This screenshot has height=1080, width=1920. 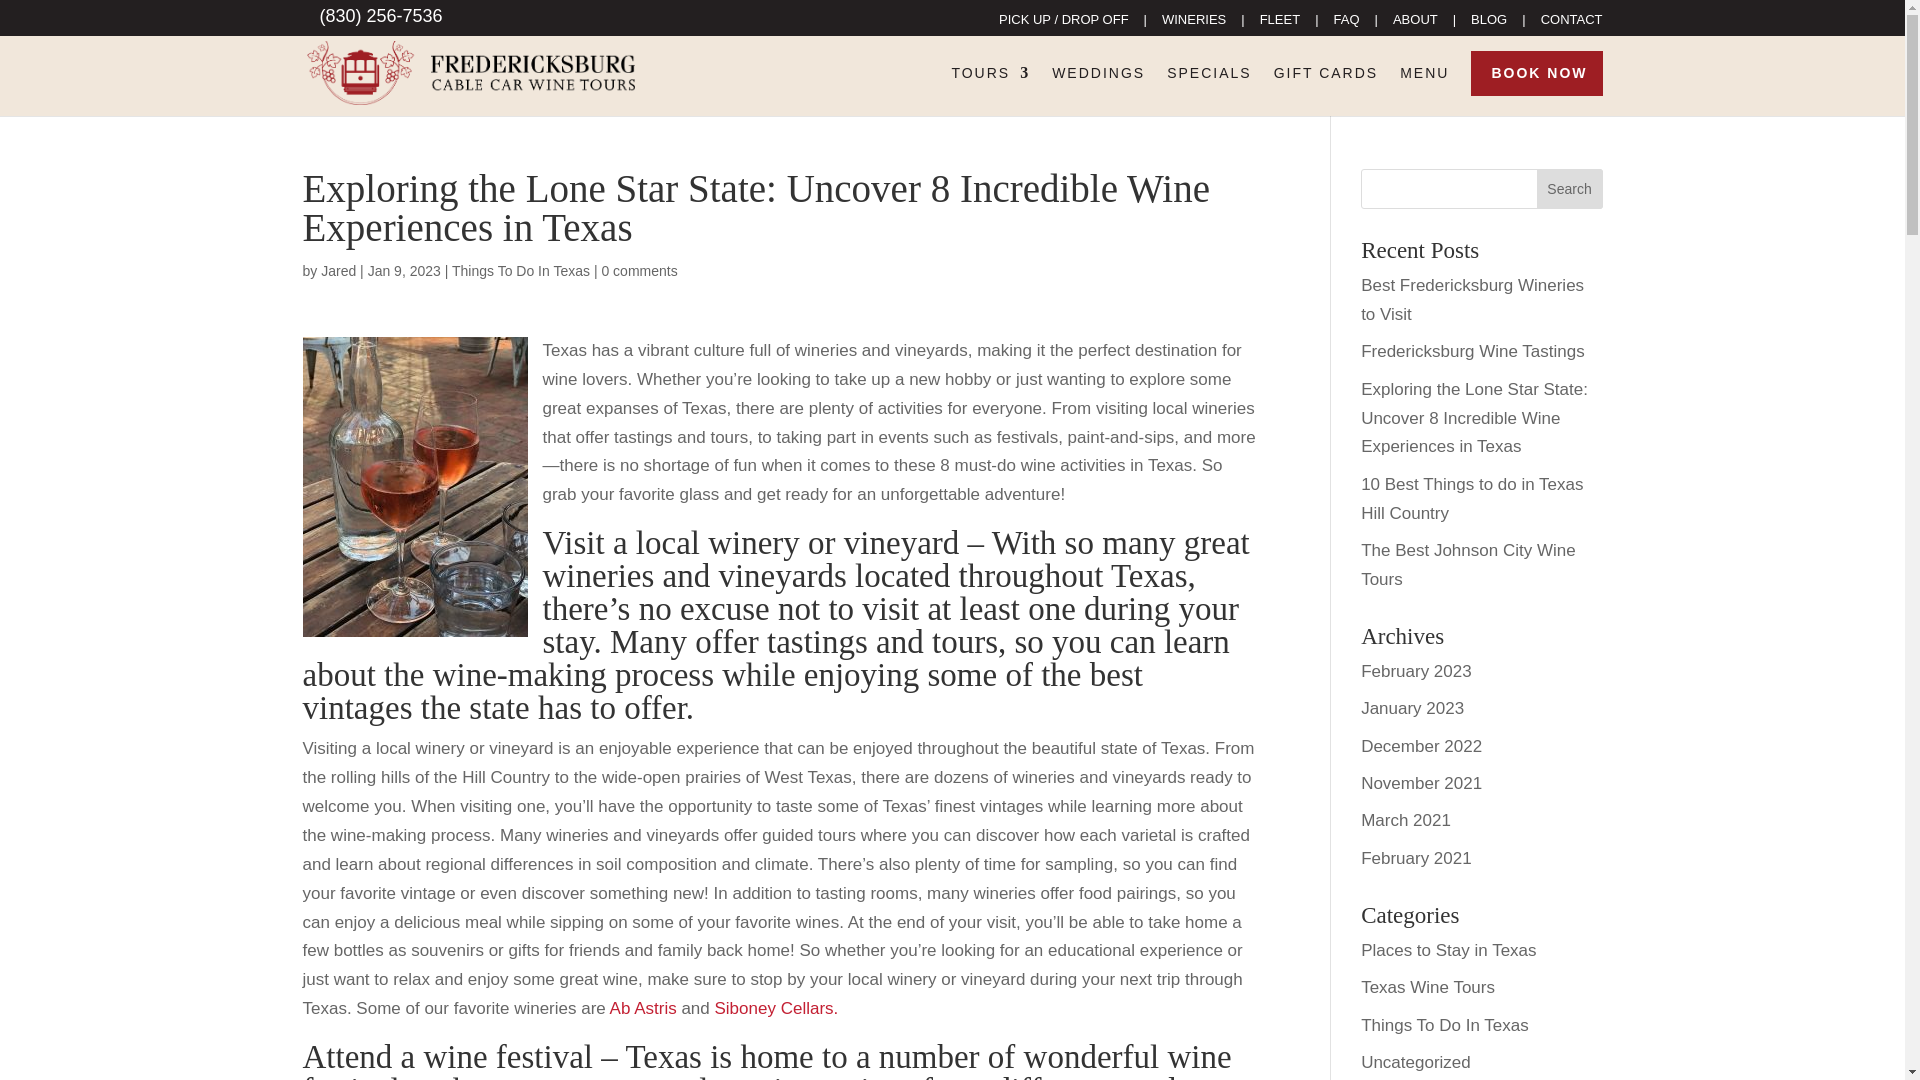 I want to click on GIFT CARDS, so click(x=1326, y=88).